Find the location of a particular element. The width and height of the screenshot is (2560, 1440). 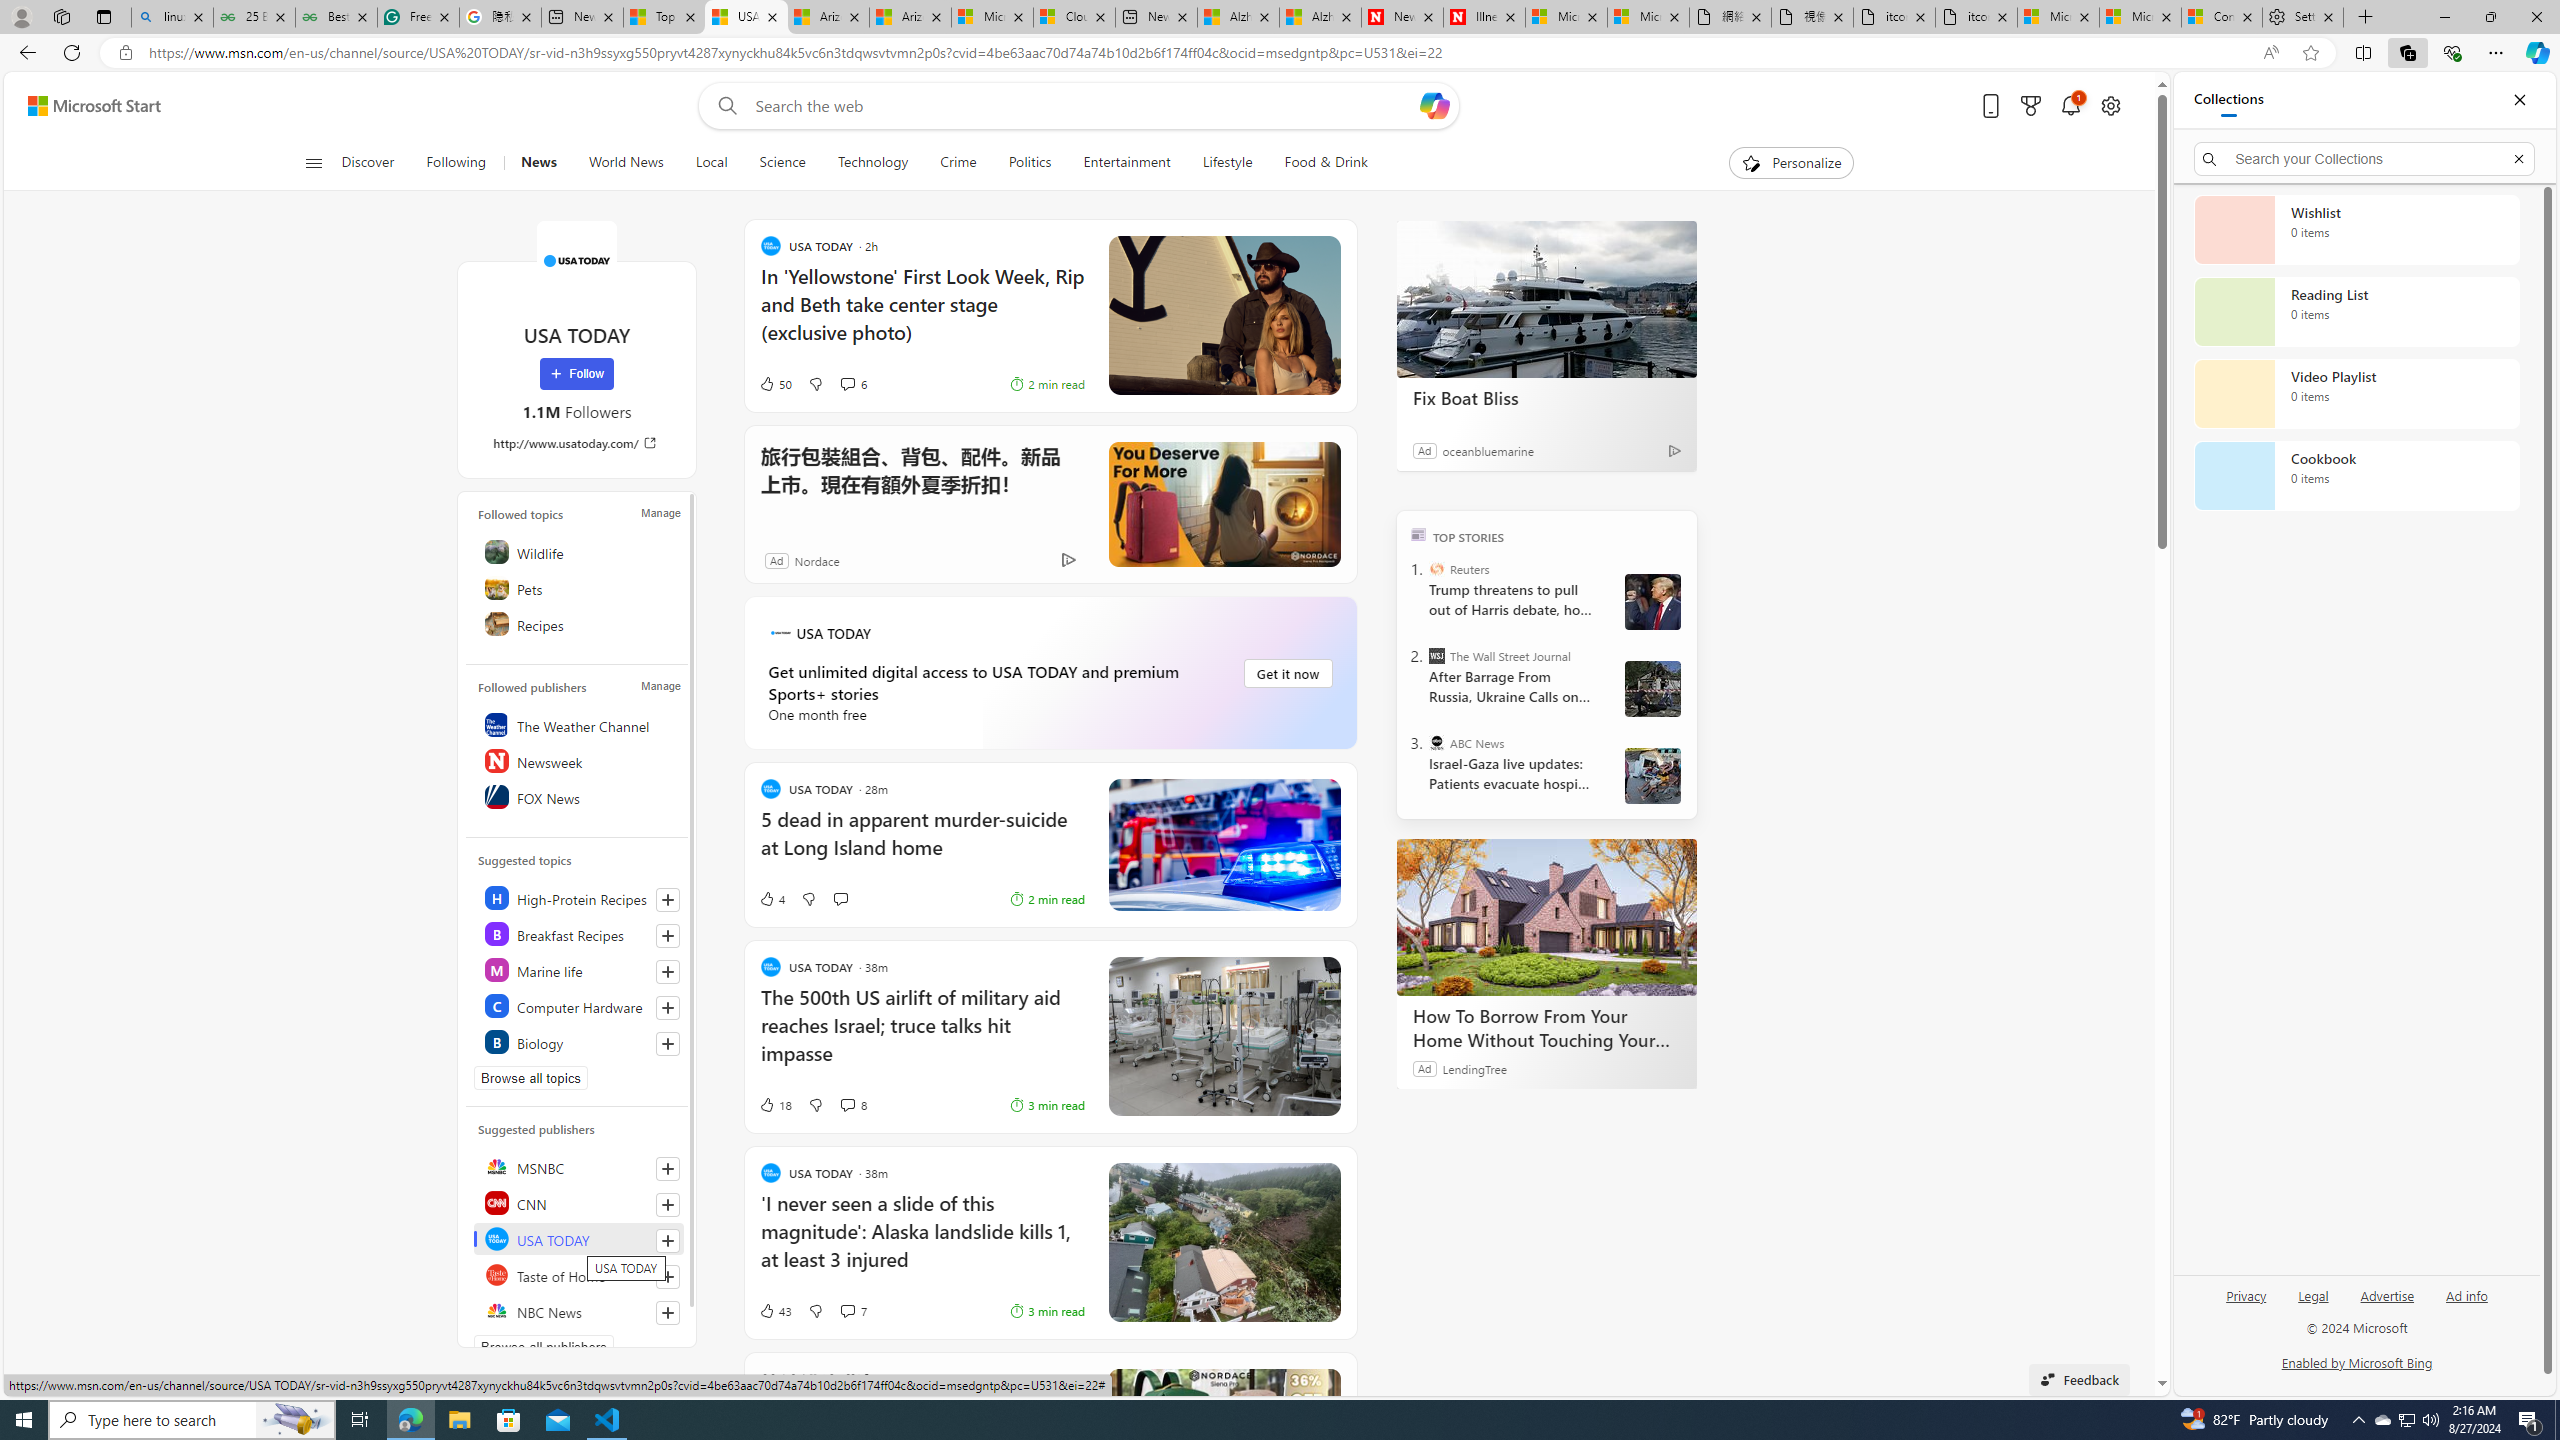

itconcepthk.com/projector_solutions.mp4 is located at coordinates (1976, 17).